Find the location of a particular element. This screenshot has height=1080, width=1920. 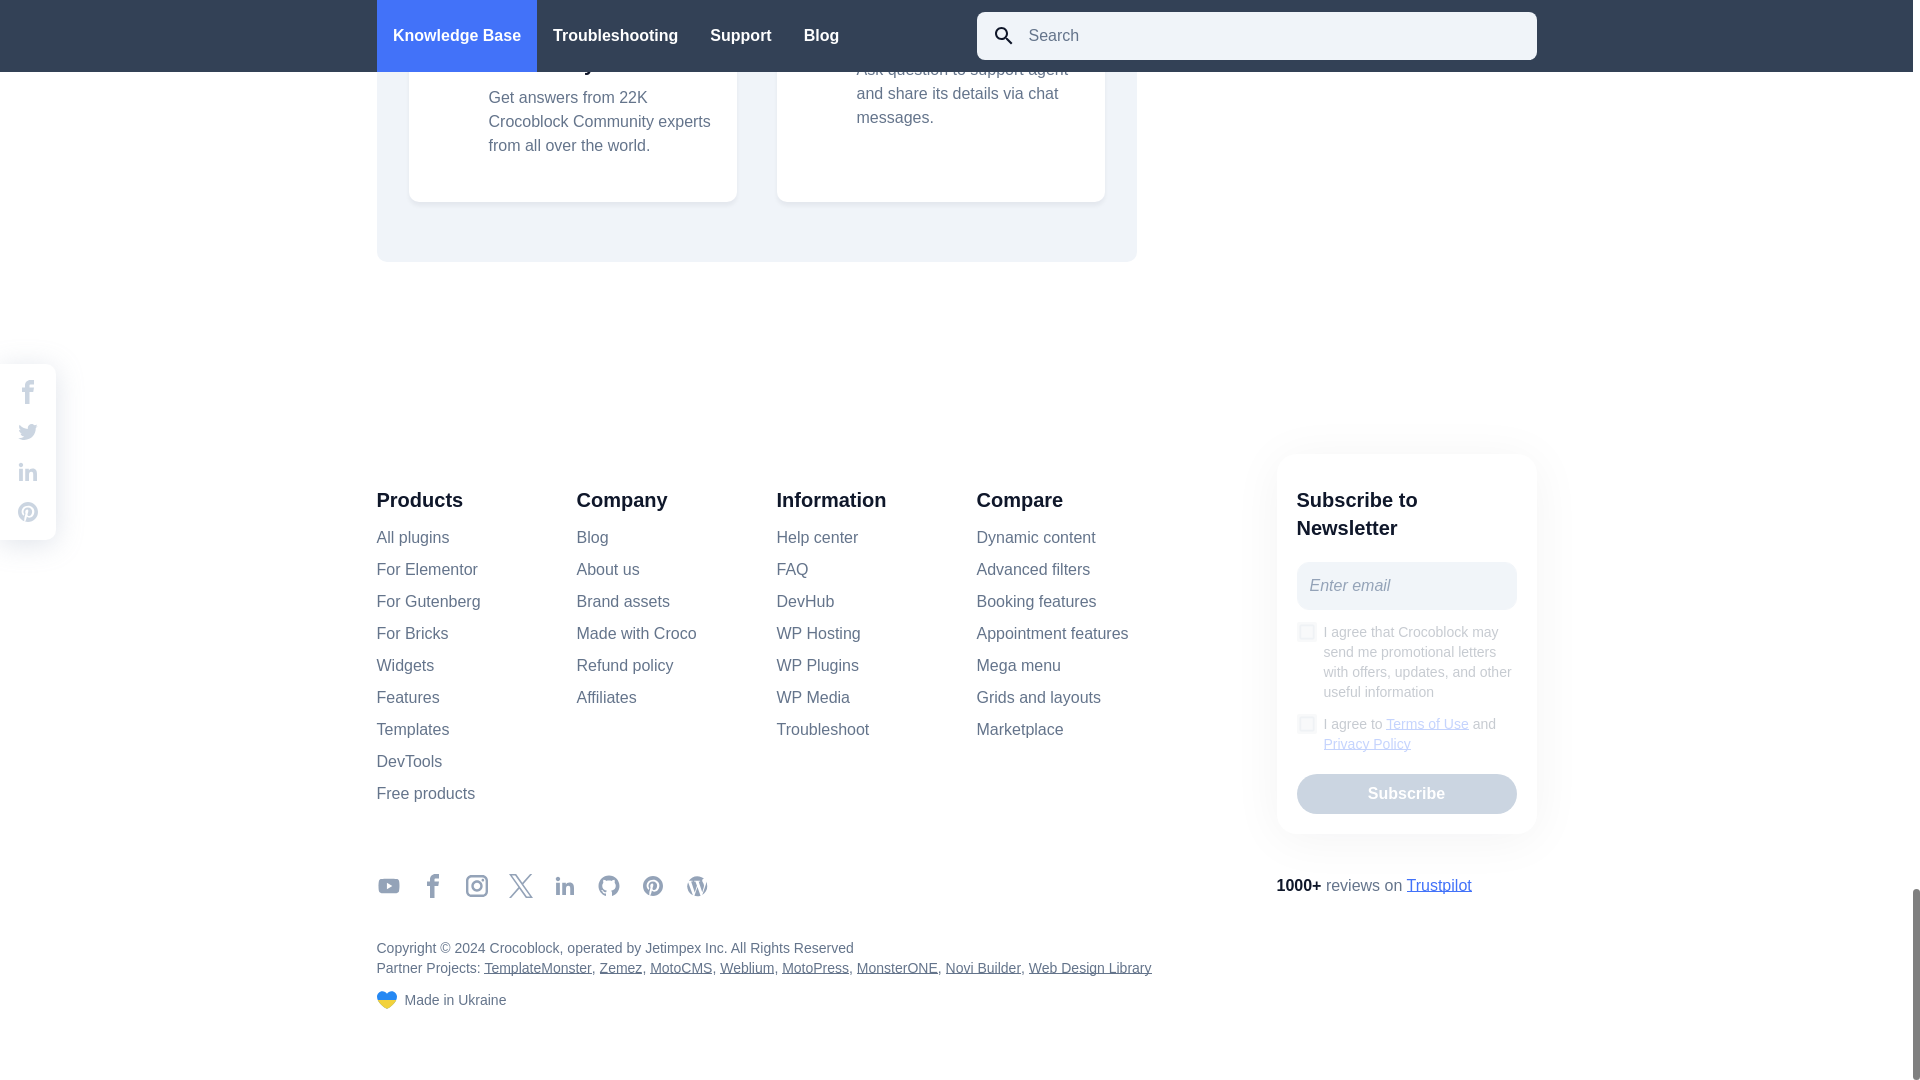

About us is located at coordinates (608, 570).